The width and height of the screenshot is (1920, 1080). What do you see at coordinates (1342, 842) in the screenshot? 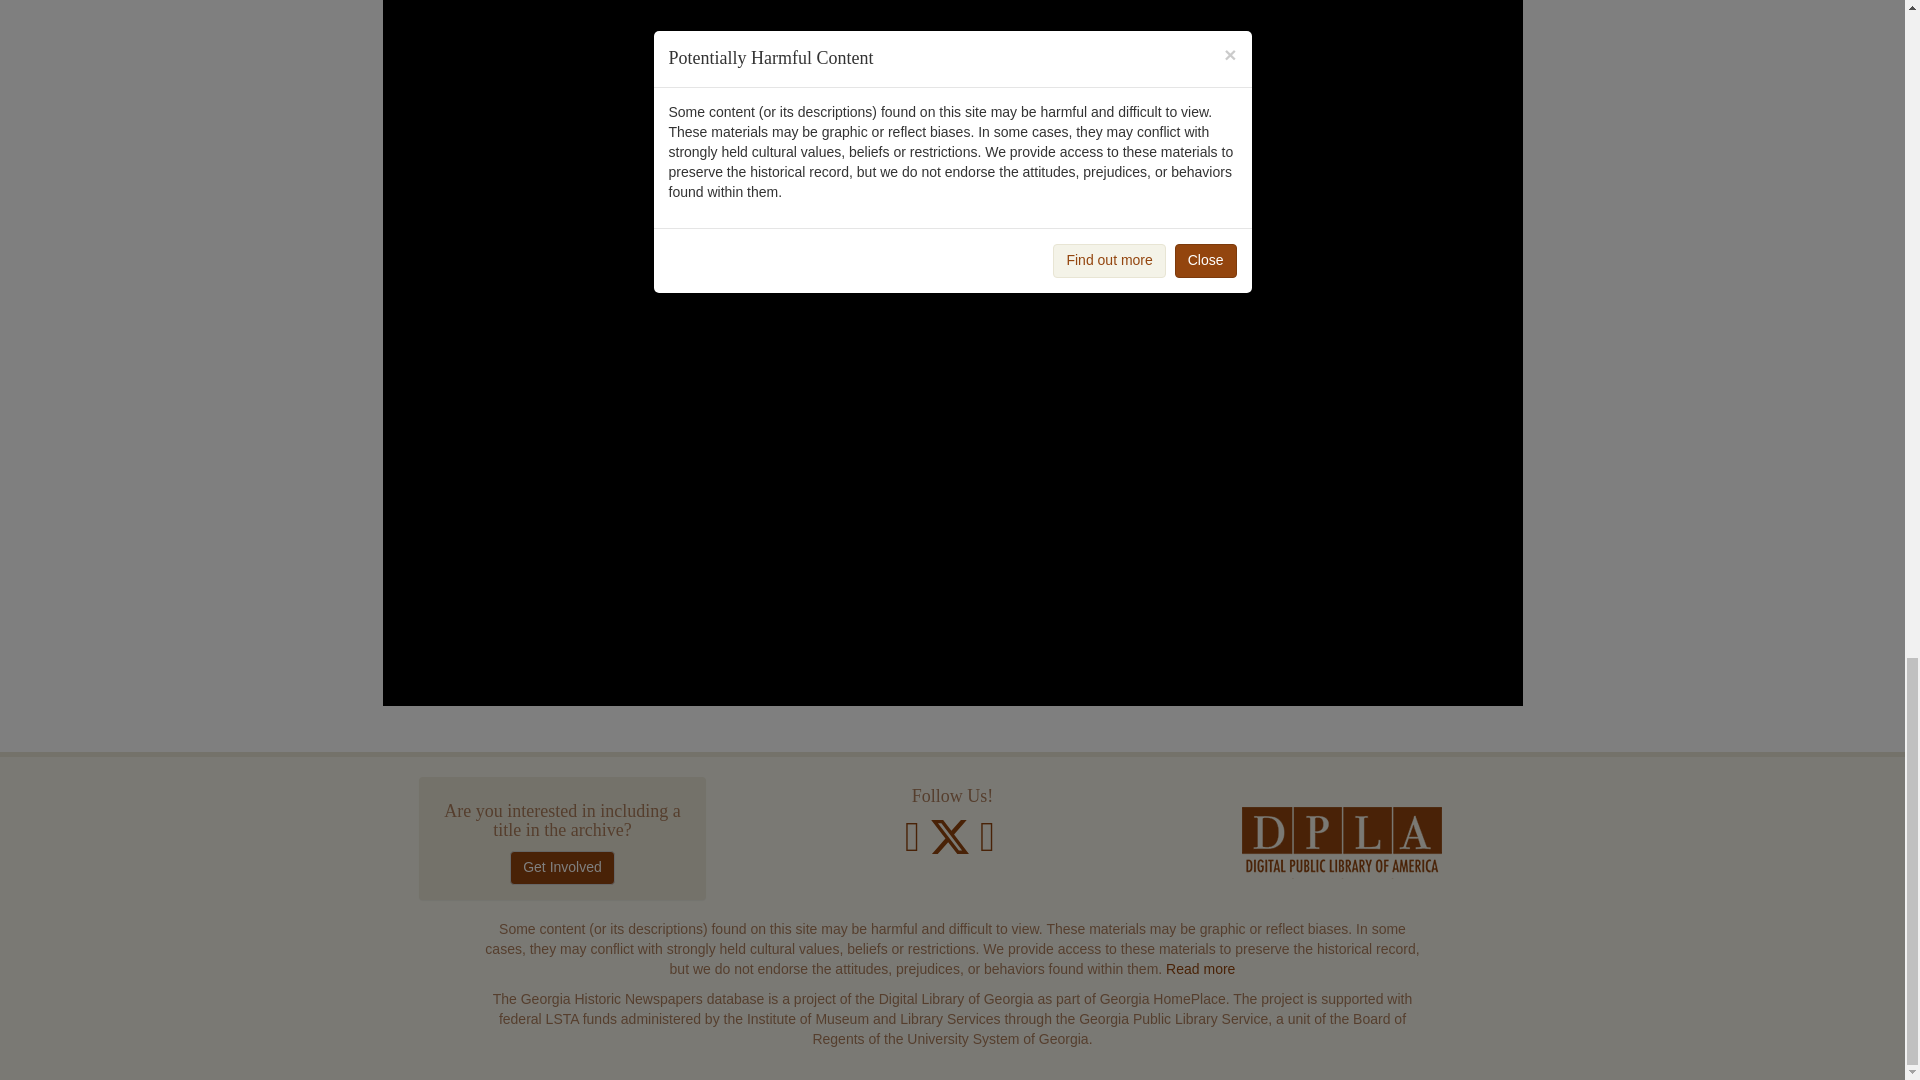
I see `DPLA Link` at bounding box center [1342, 842].